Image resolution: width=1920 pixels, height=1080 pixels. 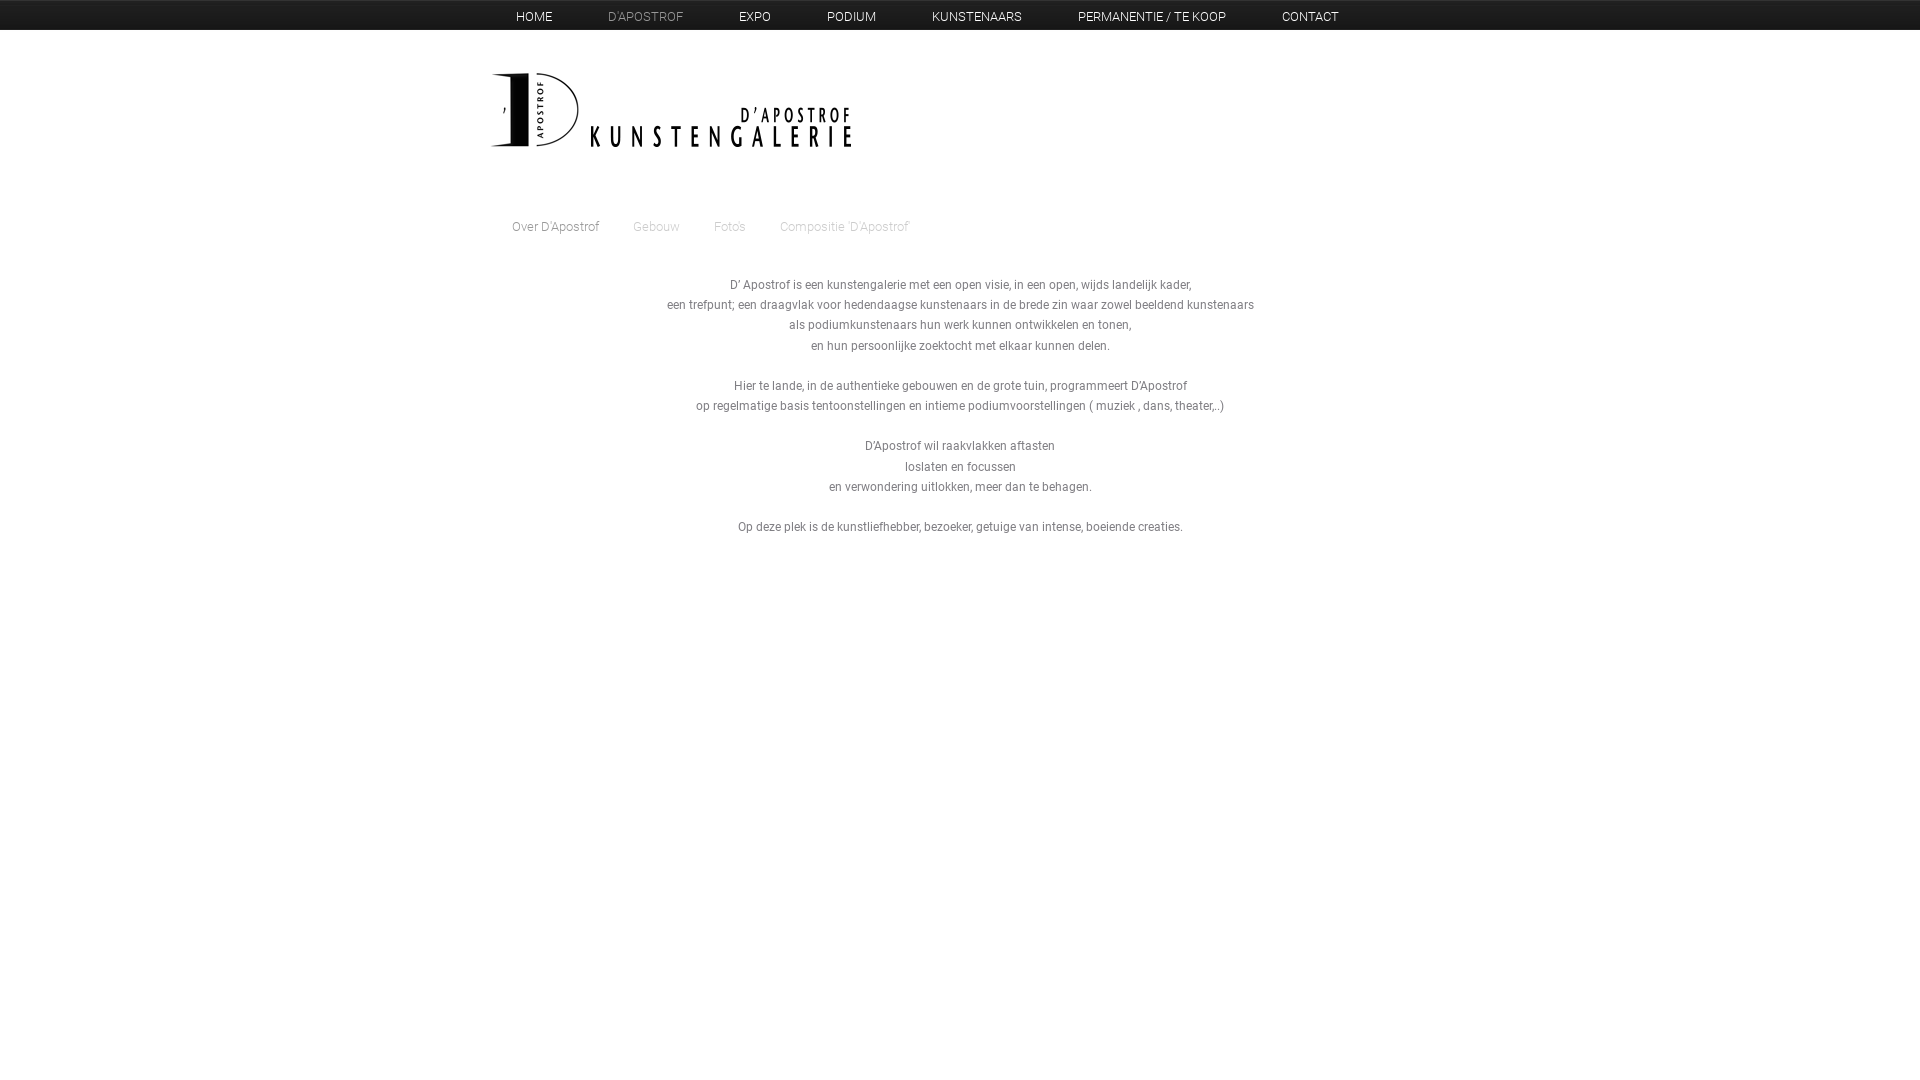 I want to click on HOME, so click(x=534, y=16).